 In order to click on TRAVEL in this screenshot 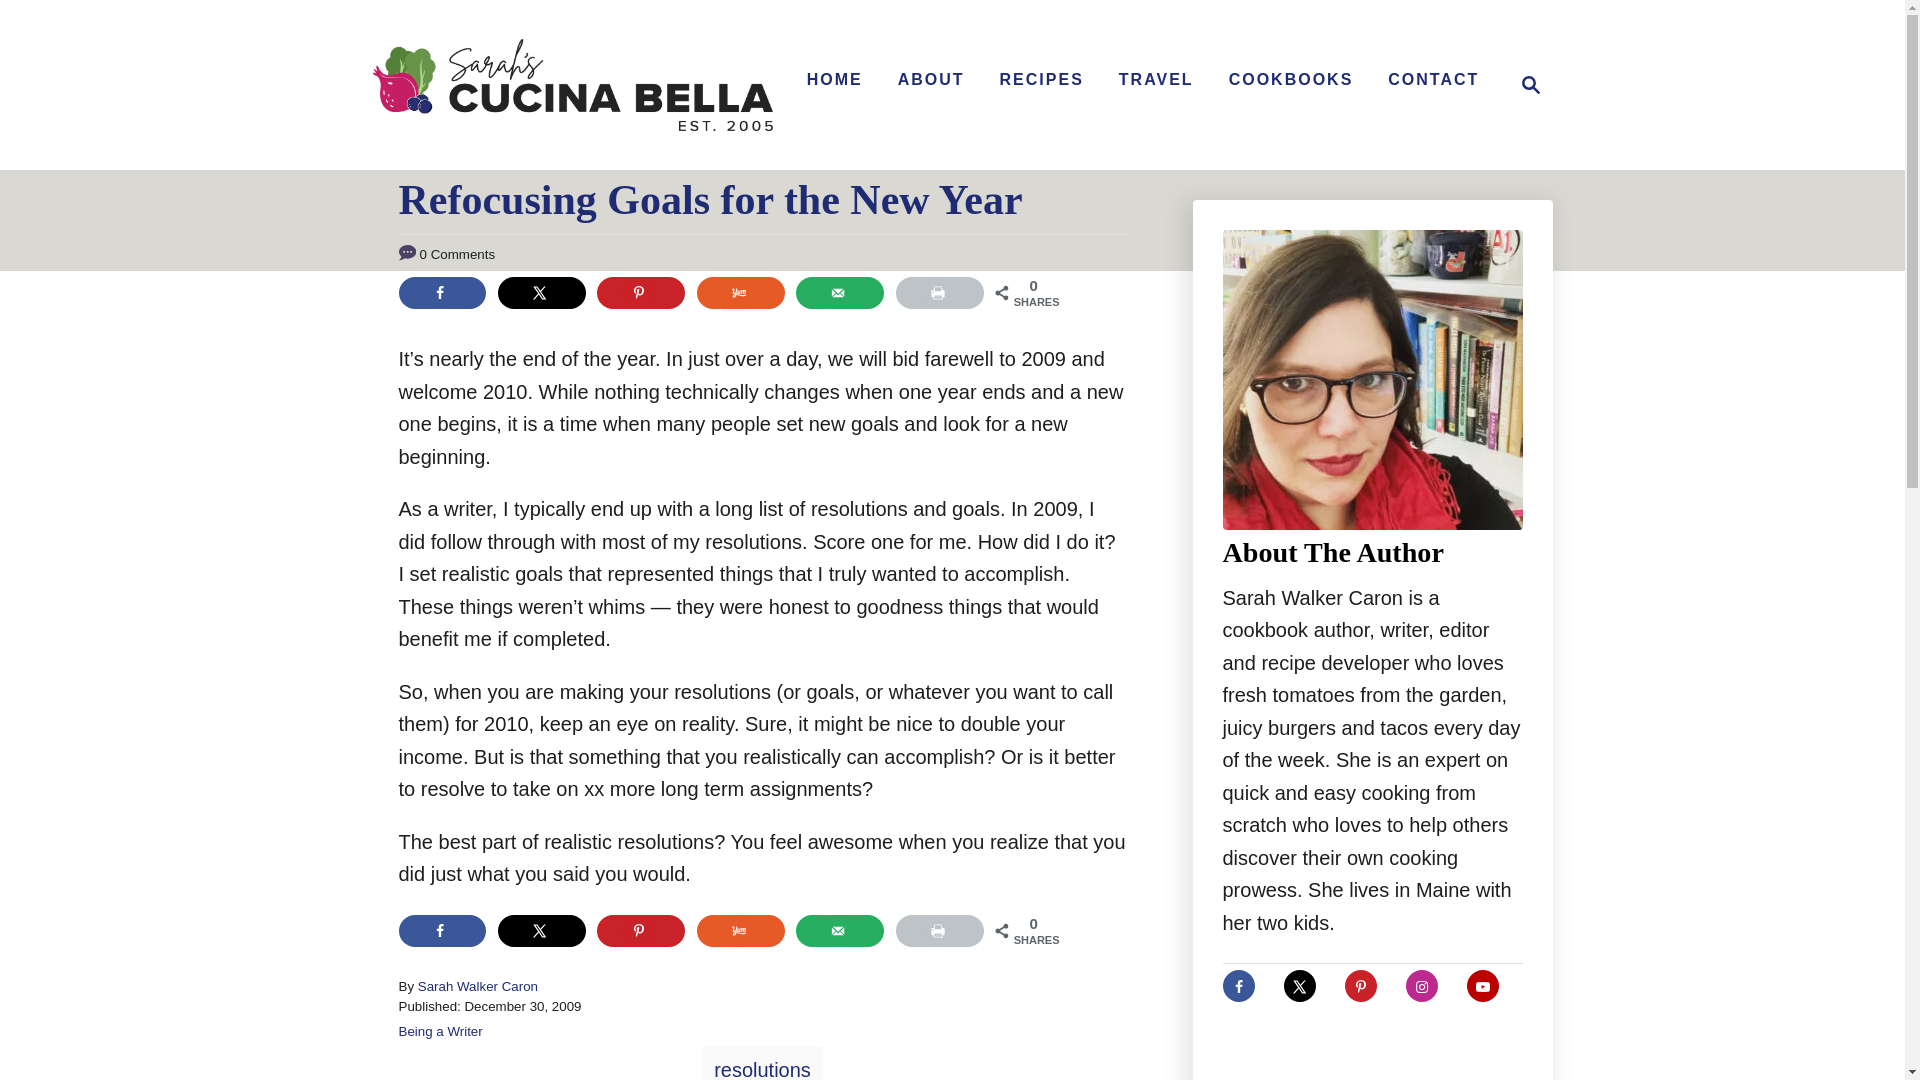, I will do `click(1156, 80)`.